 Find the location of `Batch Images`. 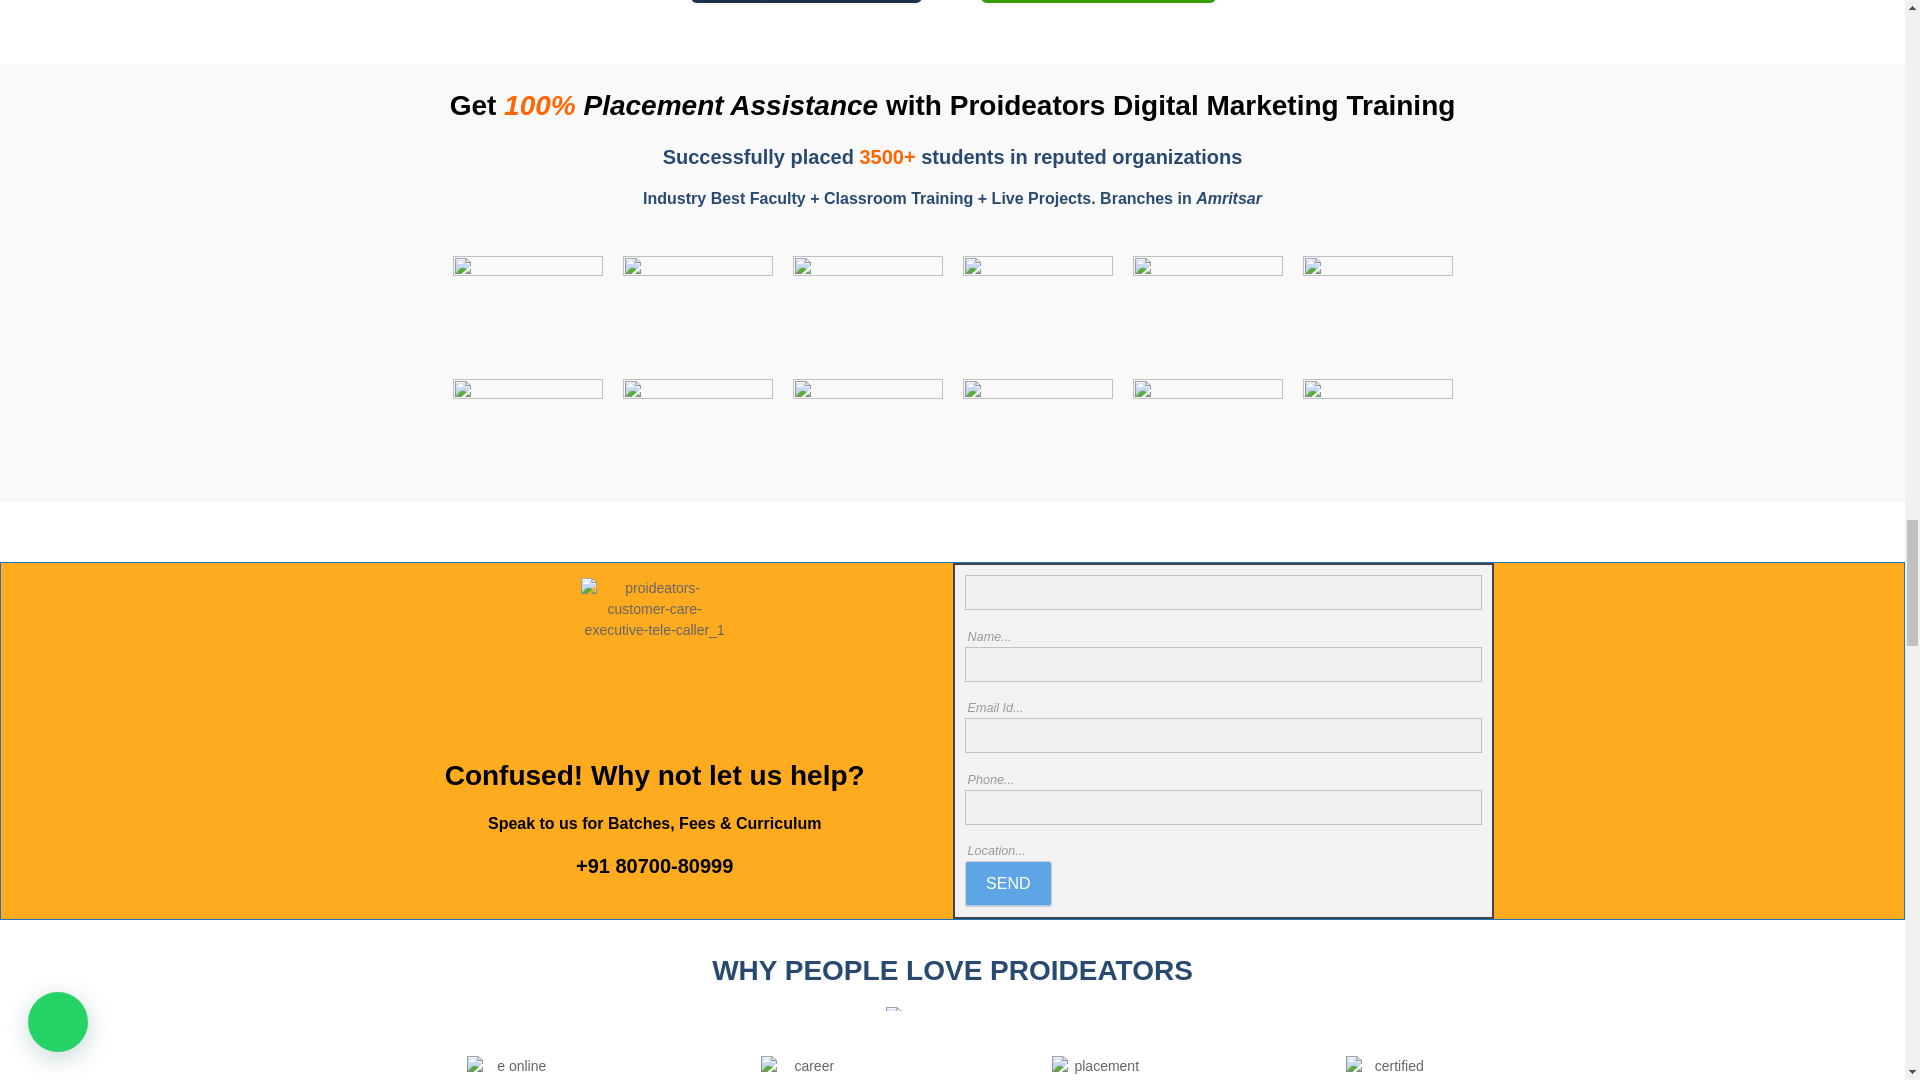

Batch Images is located at coordinates (1207, 312).